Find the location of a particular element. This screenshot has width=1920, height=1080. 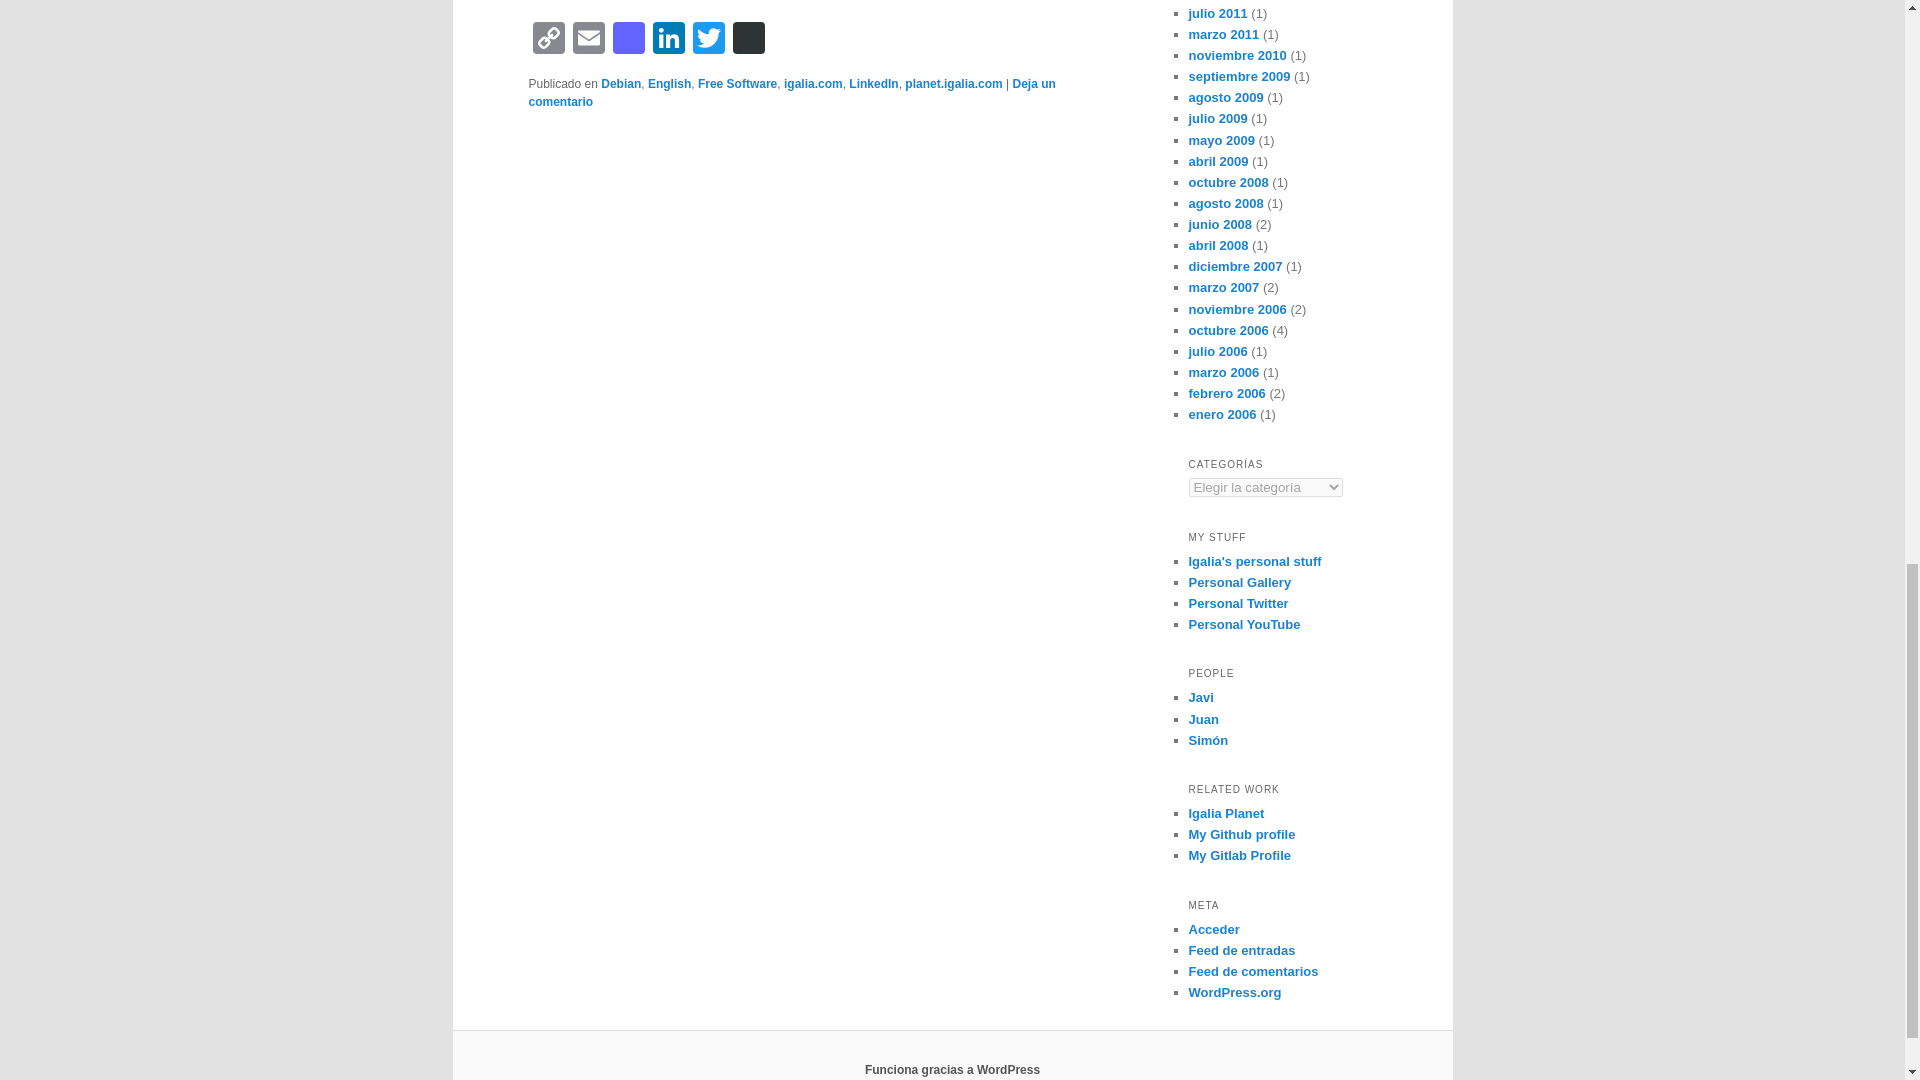

Copy Link is located at coordinates (548, 40).